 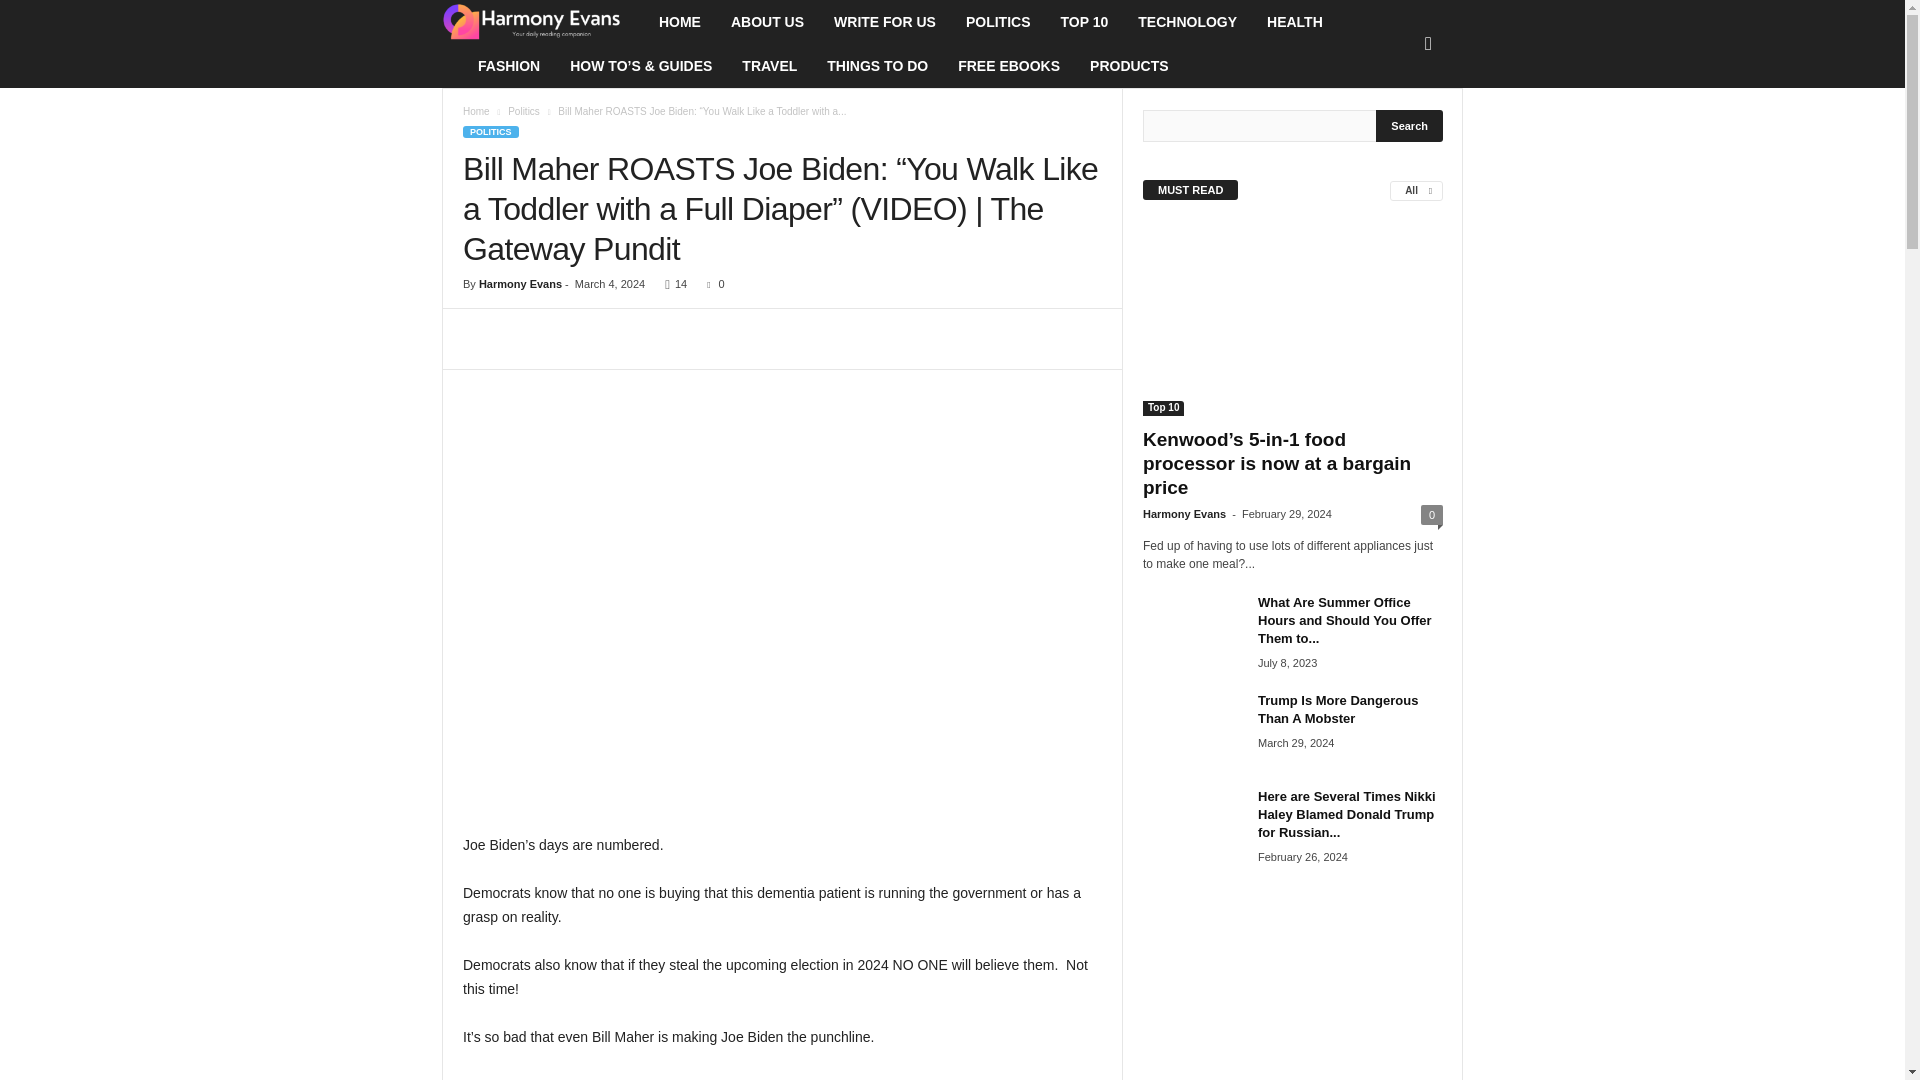 What do you see at coordinates (680, 22) in the screenshot?
I see `HOME` at bounding box center [680, 22].